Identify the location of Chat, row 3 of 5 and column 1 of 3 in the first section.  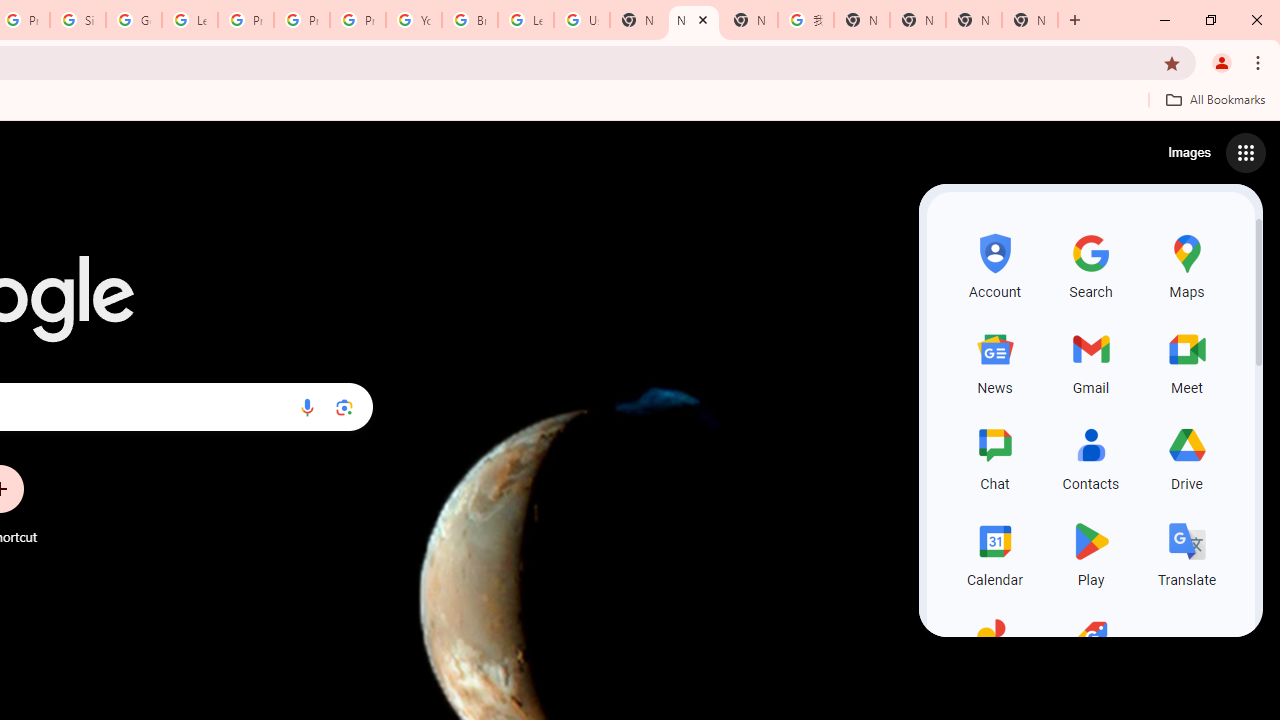
(994, 456).